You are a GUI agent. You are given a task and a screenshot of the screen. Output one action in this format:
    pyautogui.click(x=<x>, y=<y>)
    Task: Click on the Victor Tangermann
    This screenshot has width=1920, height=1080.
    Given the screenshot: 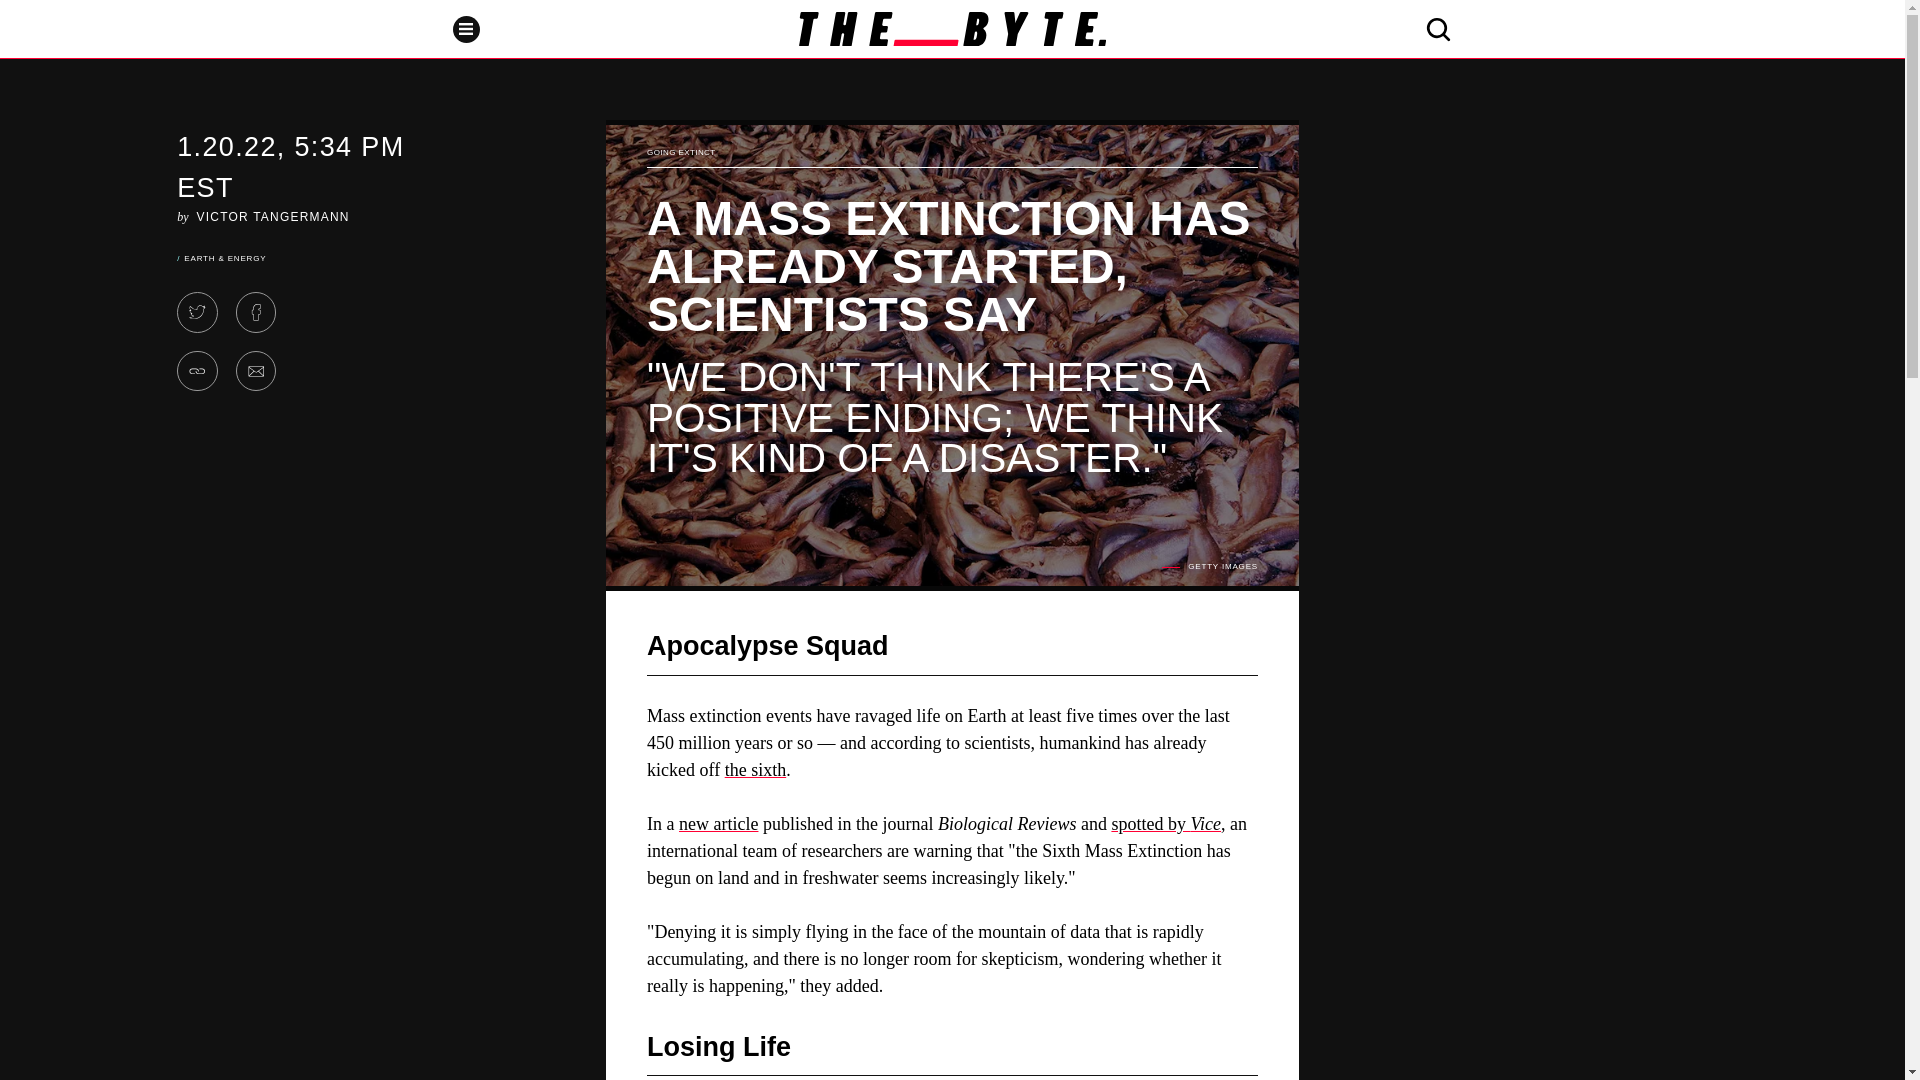 What is the action you would take?
    pyautogui.click(x=273, y=216)
    